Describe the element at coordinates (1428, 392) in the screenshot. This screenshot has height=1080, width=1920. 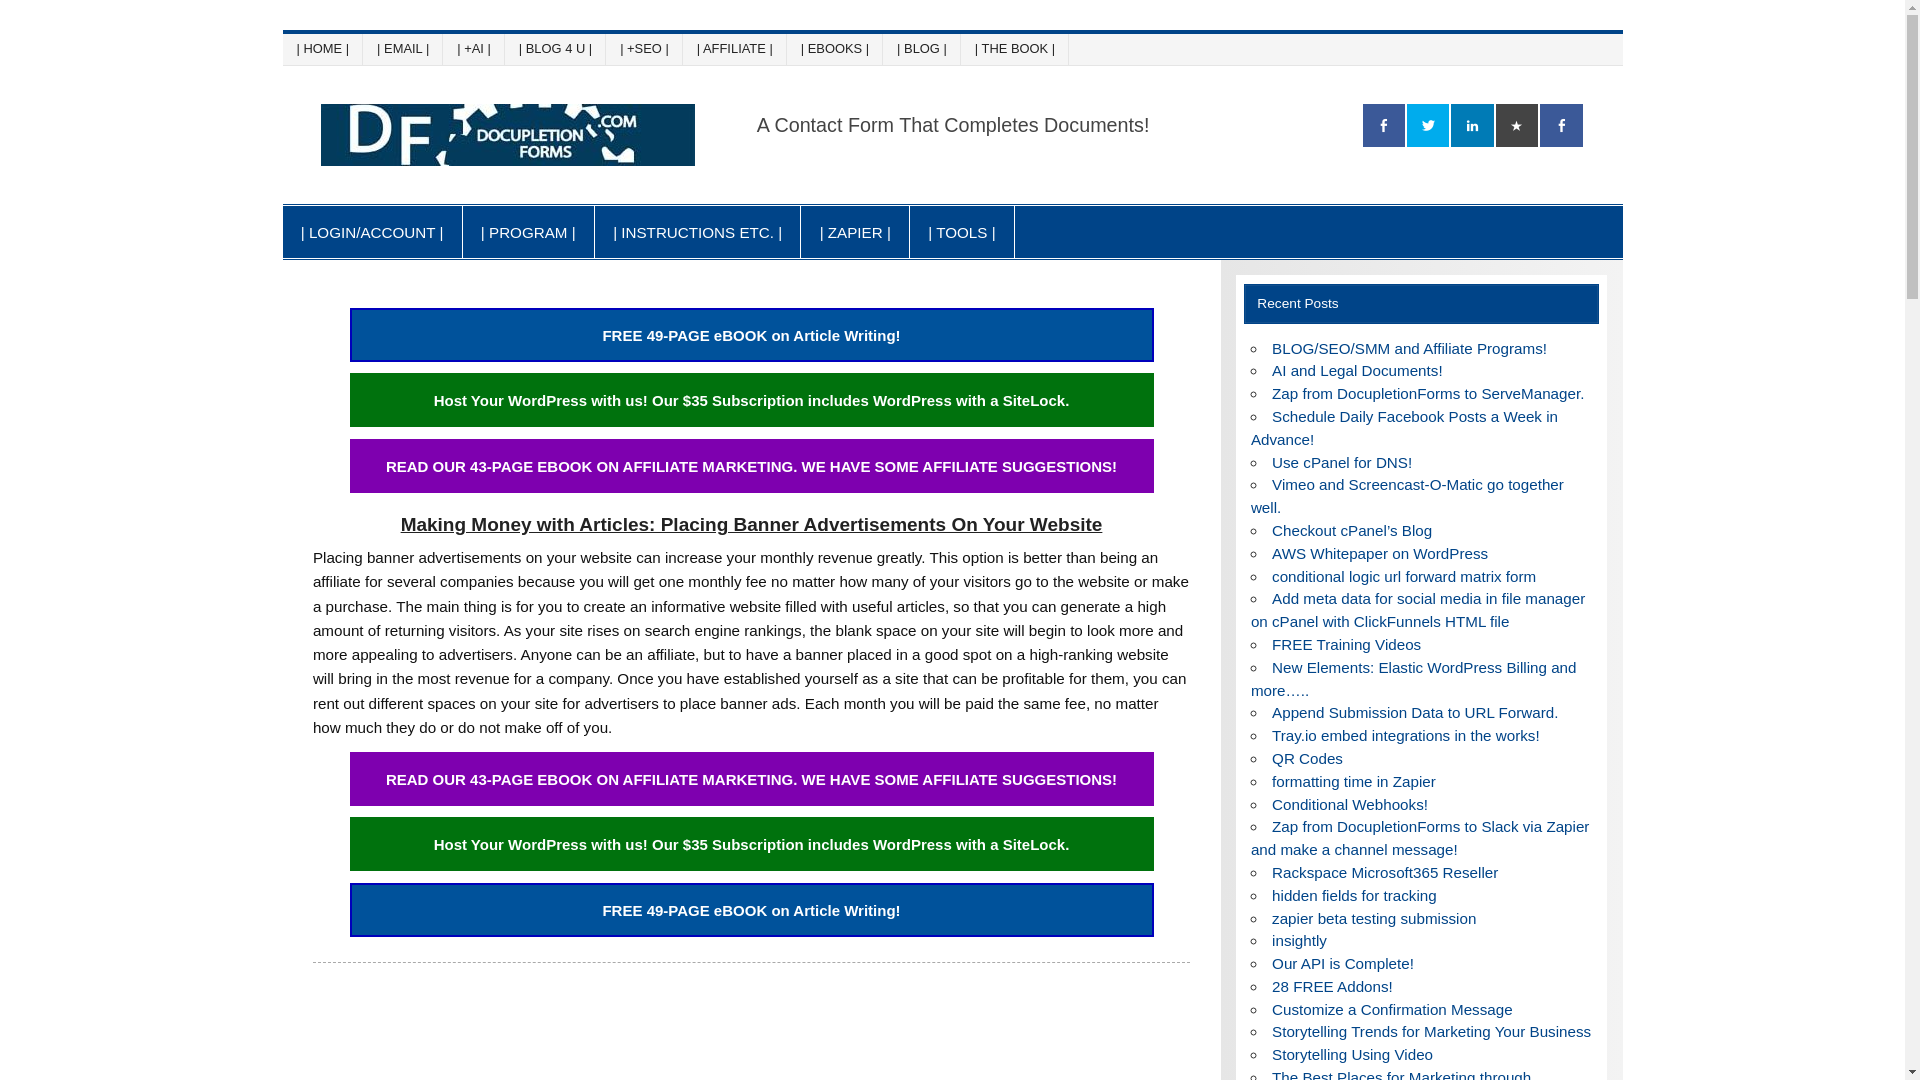
I see `Zap from DocupletionForms to ServeManager.` at that location.